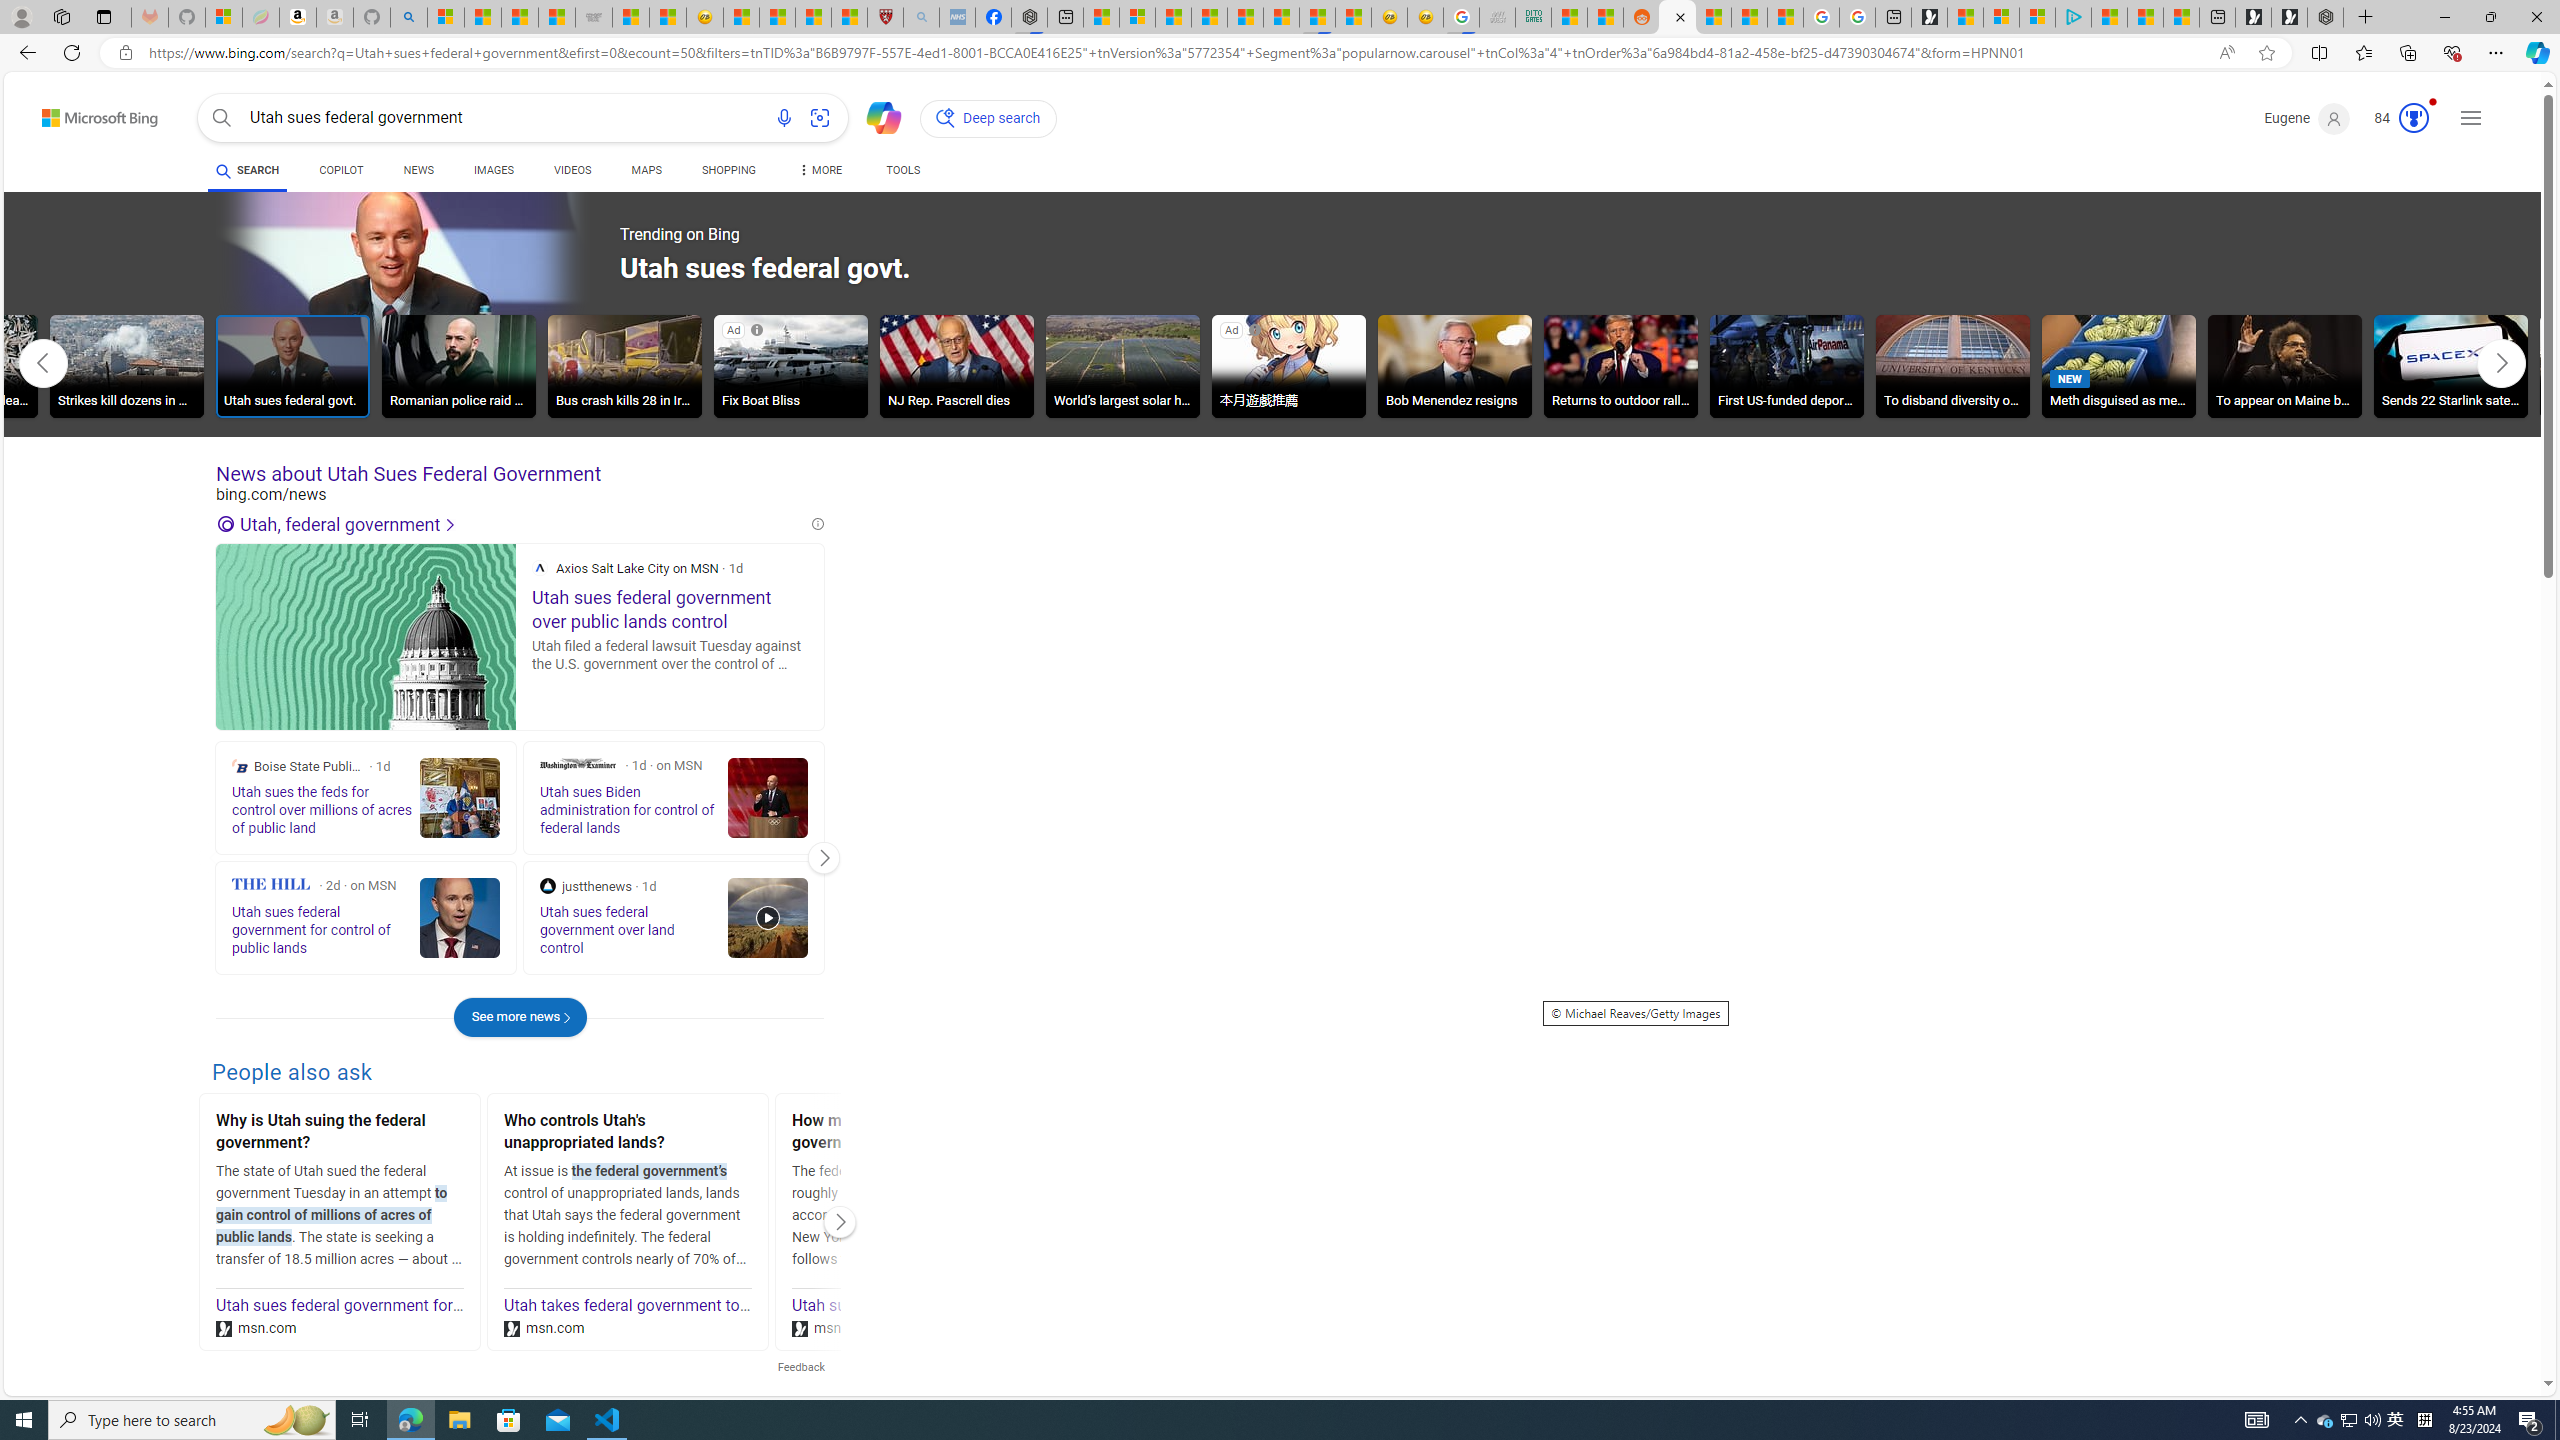  What do you see at coordinates (128, 365) in the screenshot?
I see `Strikes kill dozens in Gaza` at bounding box center [128, 365].